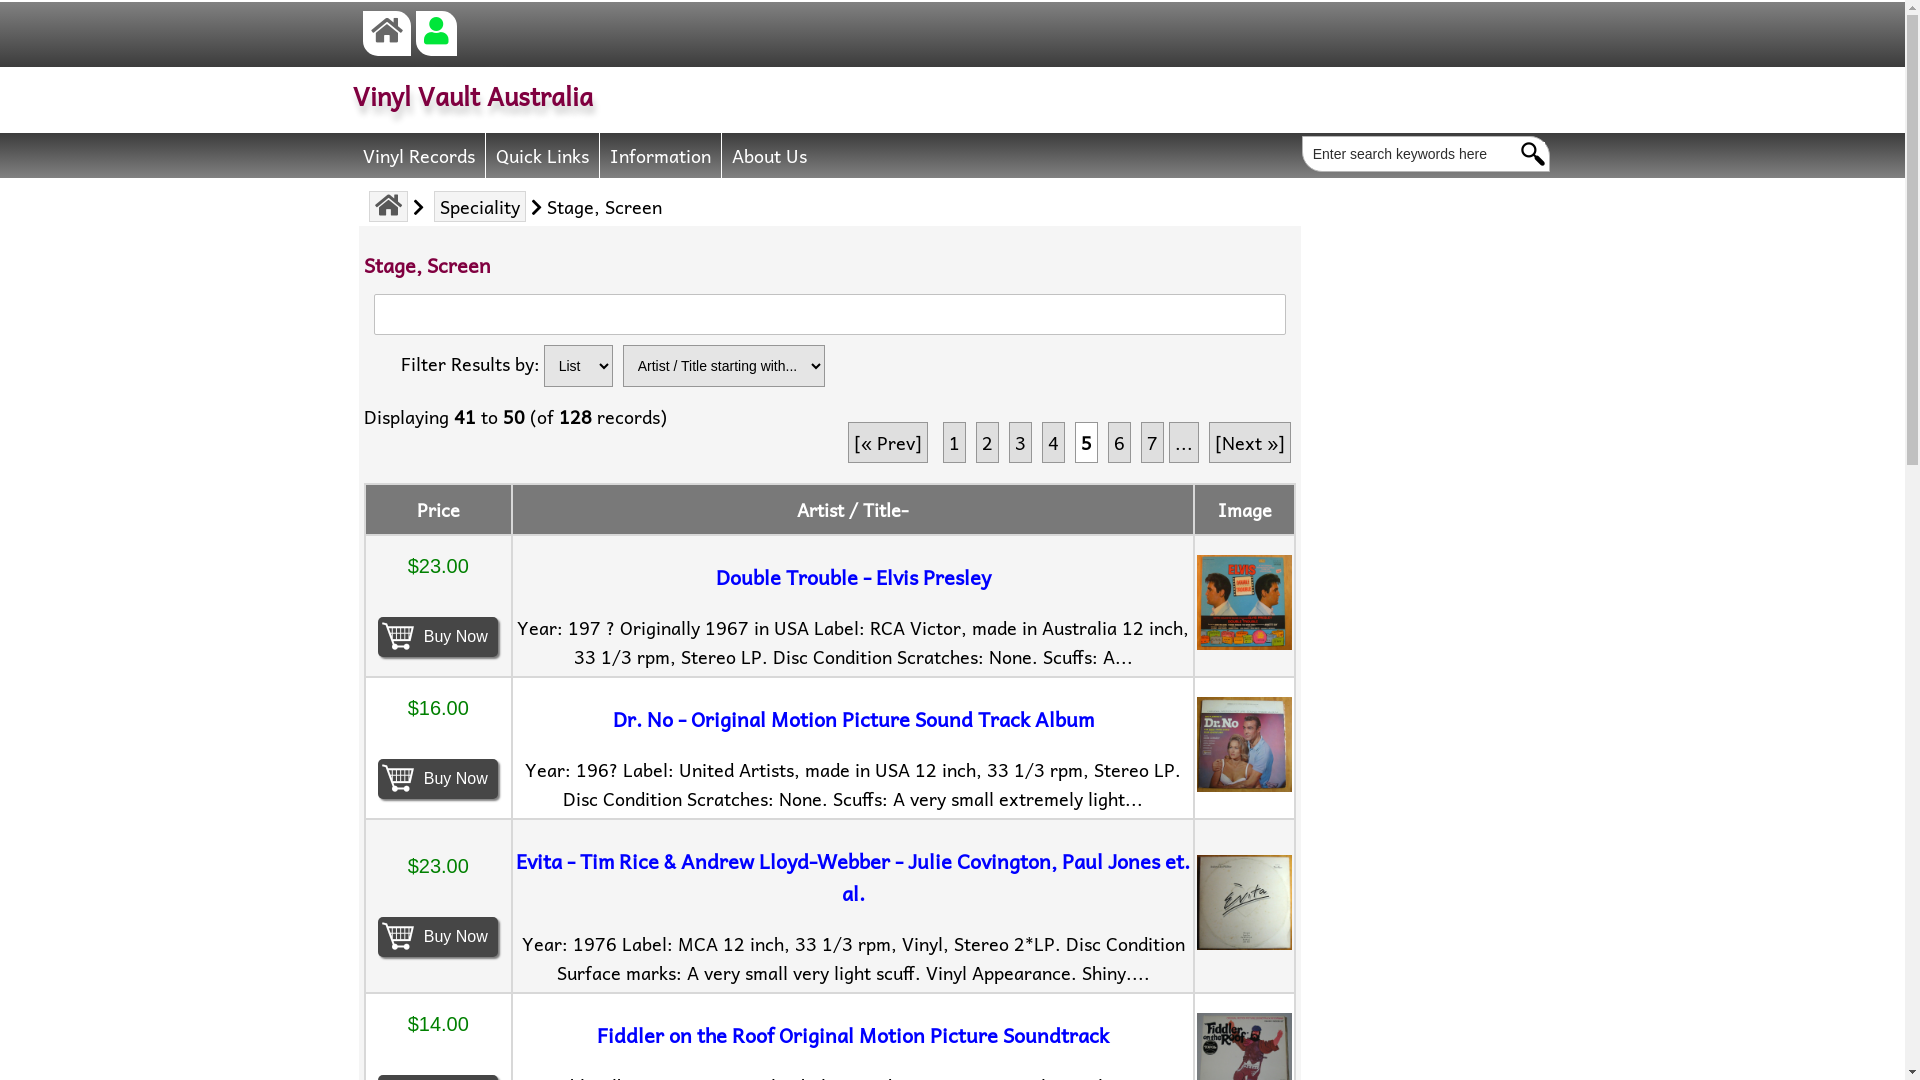  What do you see at coordinates (418, 154) in the screenshot?
I see `Vinyl Records` at bounding box center [418, 154].